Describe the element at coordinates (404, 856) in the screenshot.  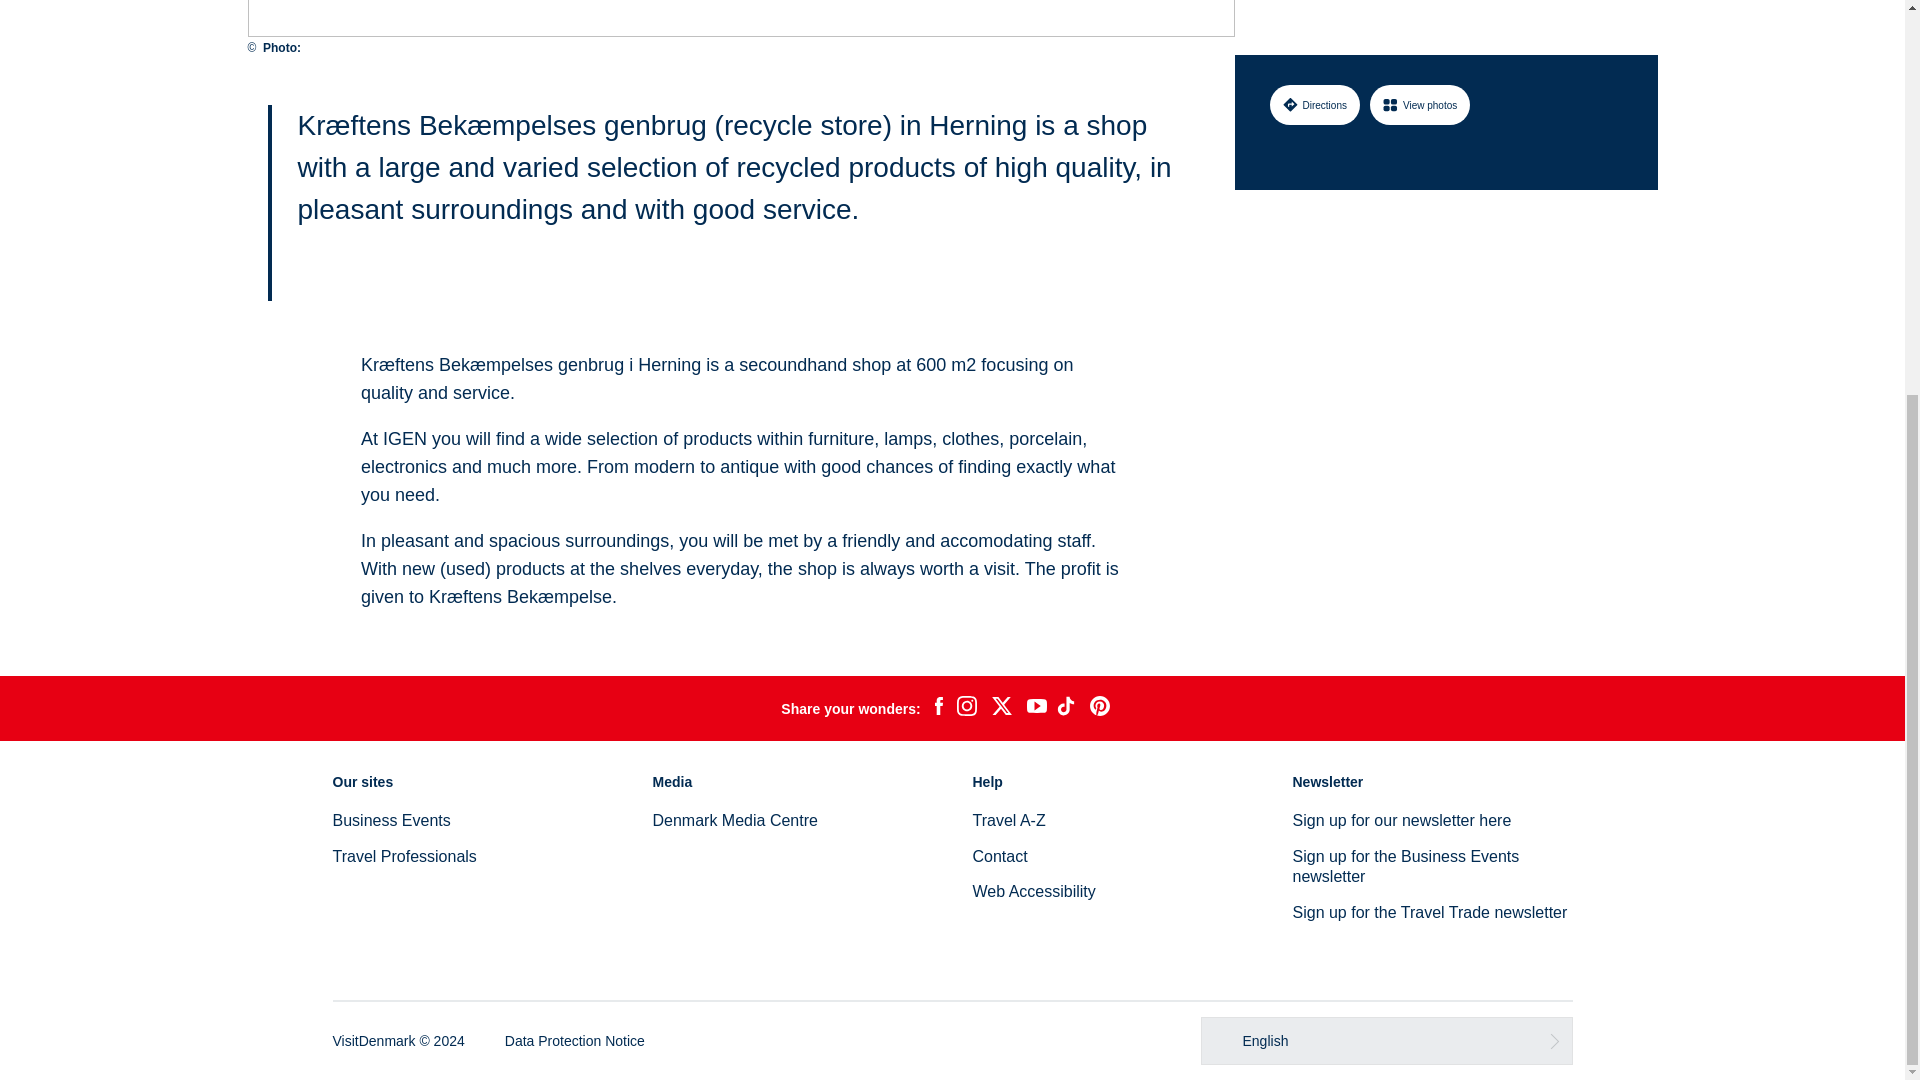
I see `Travel Professionals` at that location.